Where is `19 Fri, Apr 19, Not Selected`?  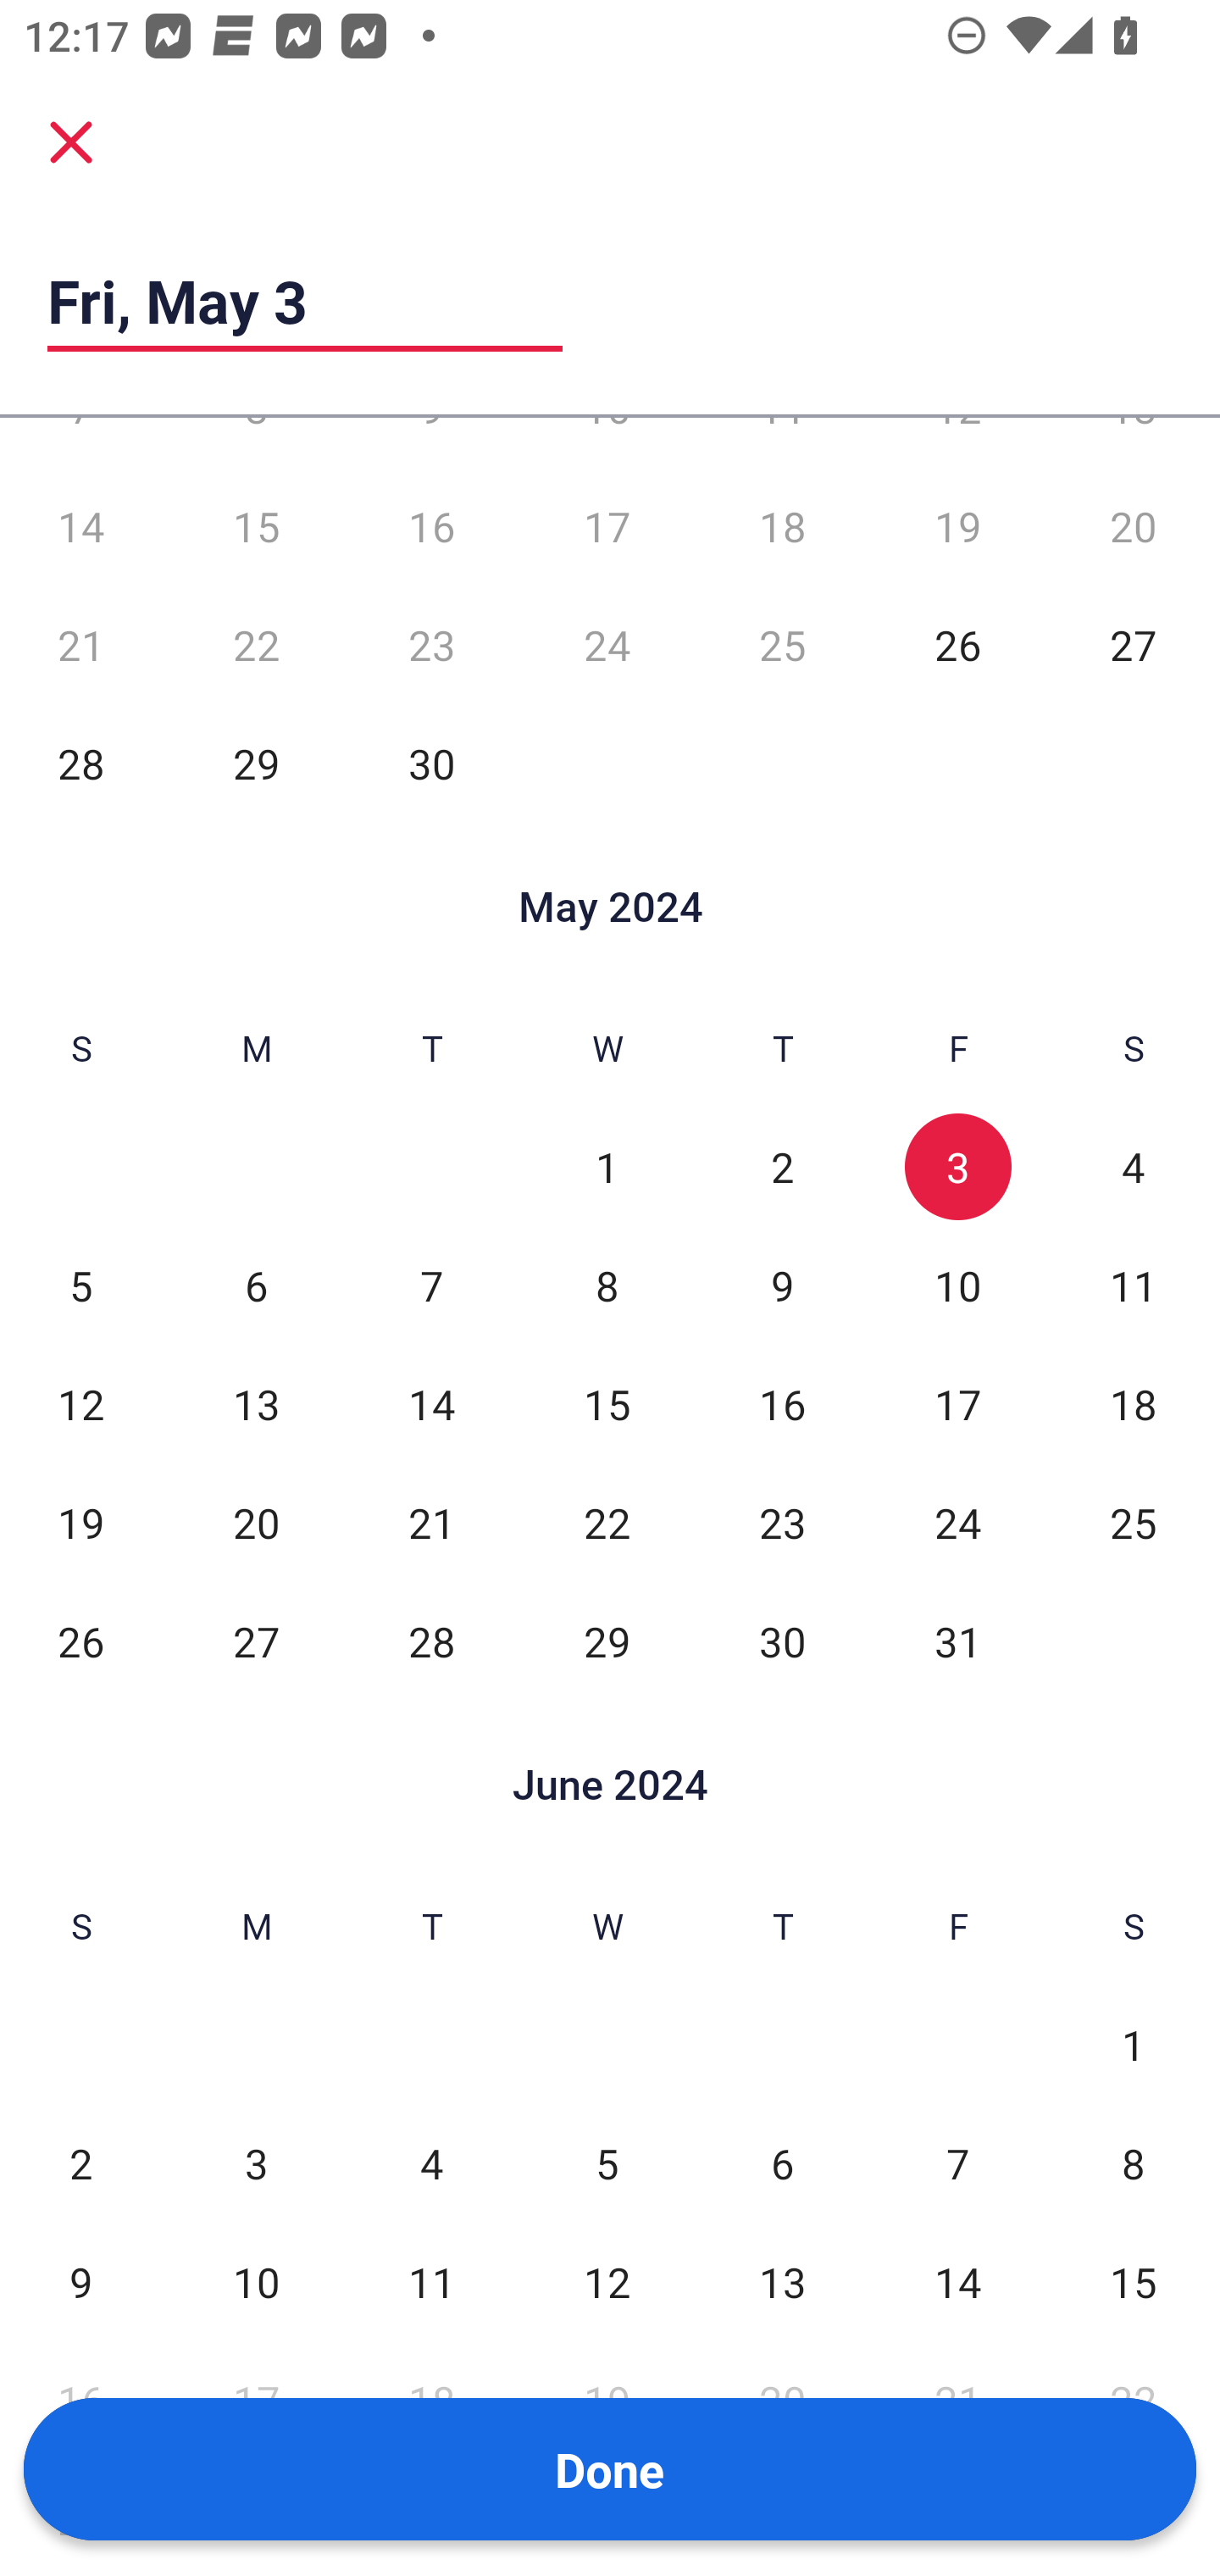 19 Fri, Apr 19, Not Selected is located at coordinates (957, 525).